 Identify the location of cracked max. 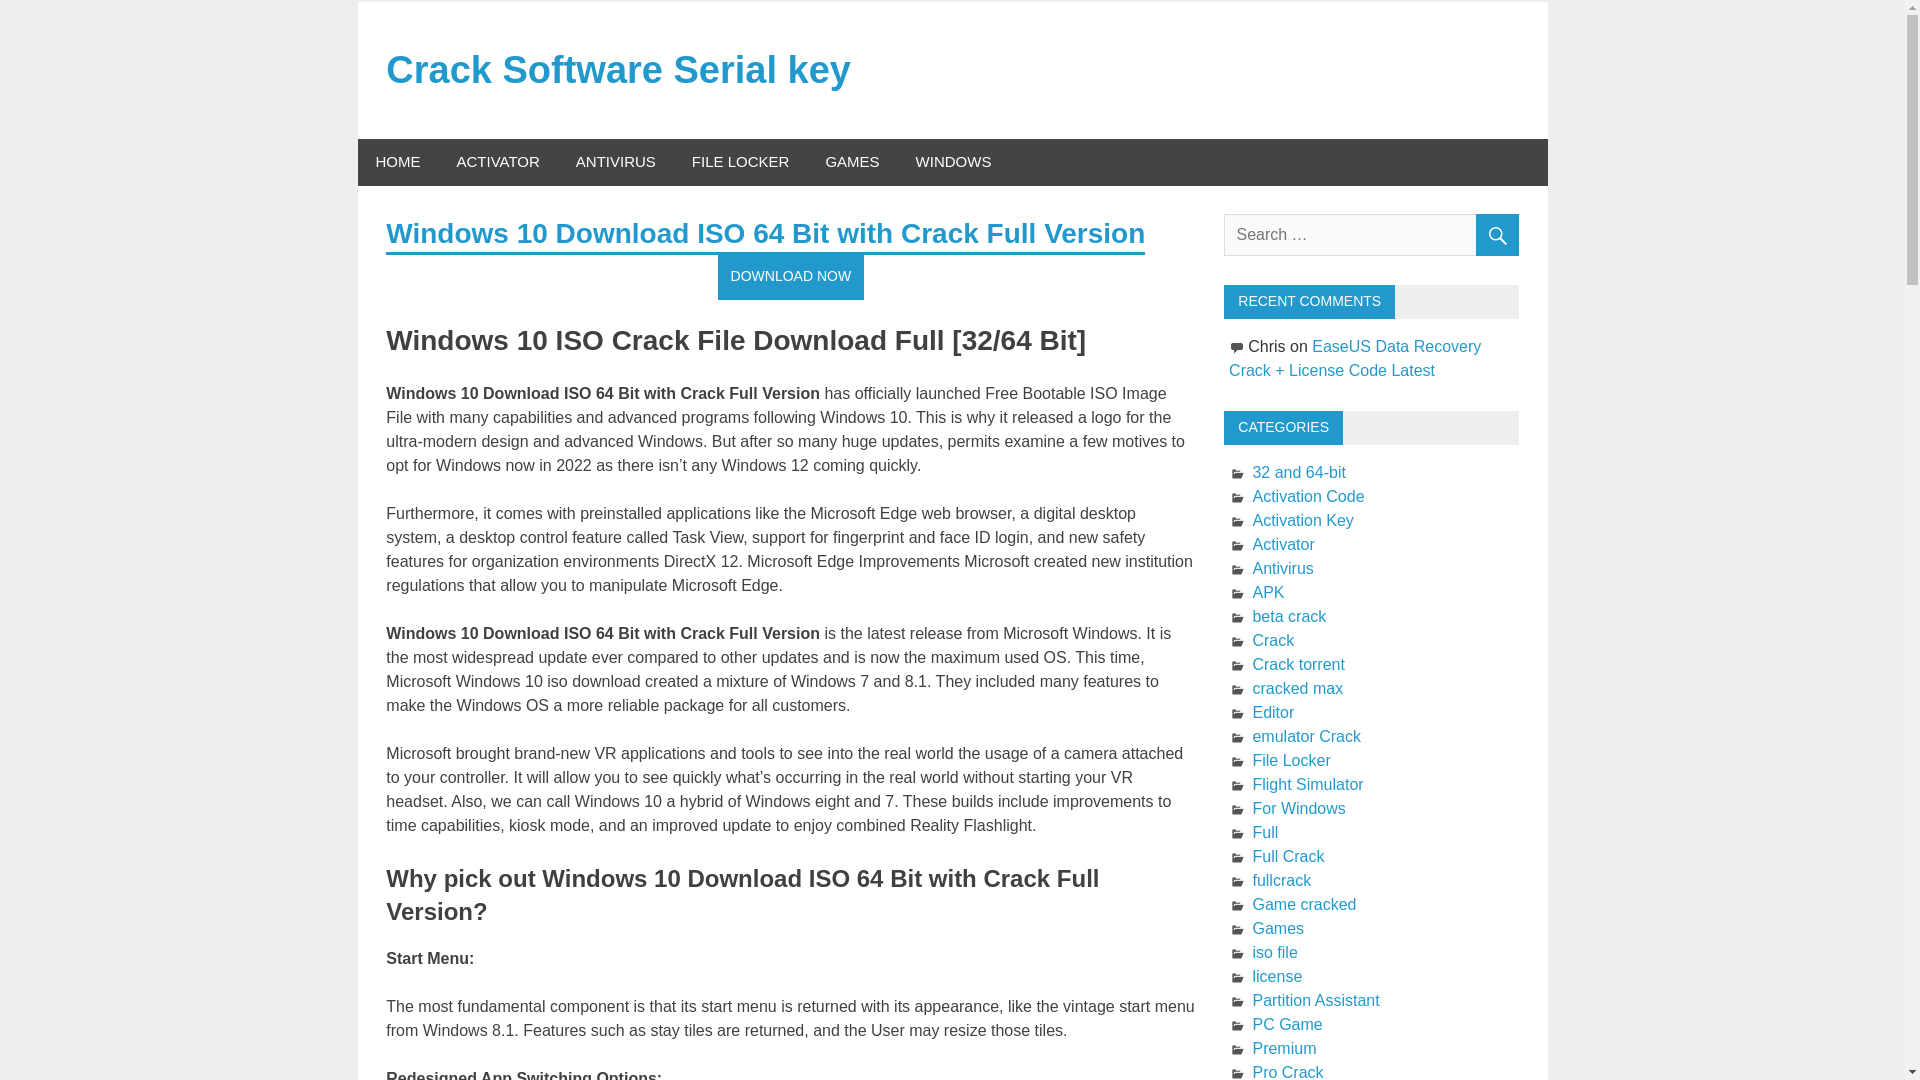
(1296, 688).